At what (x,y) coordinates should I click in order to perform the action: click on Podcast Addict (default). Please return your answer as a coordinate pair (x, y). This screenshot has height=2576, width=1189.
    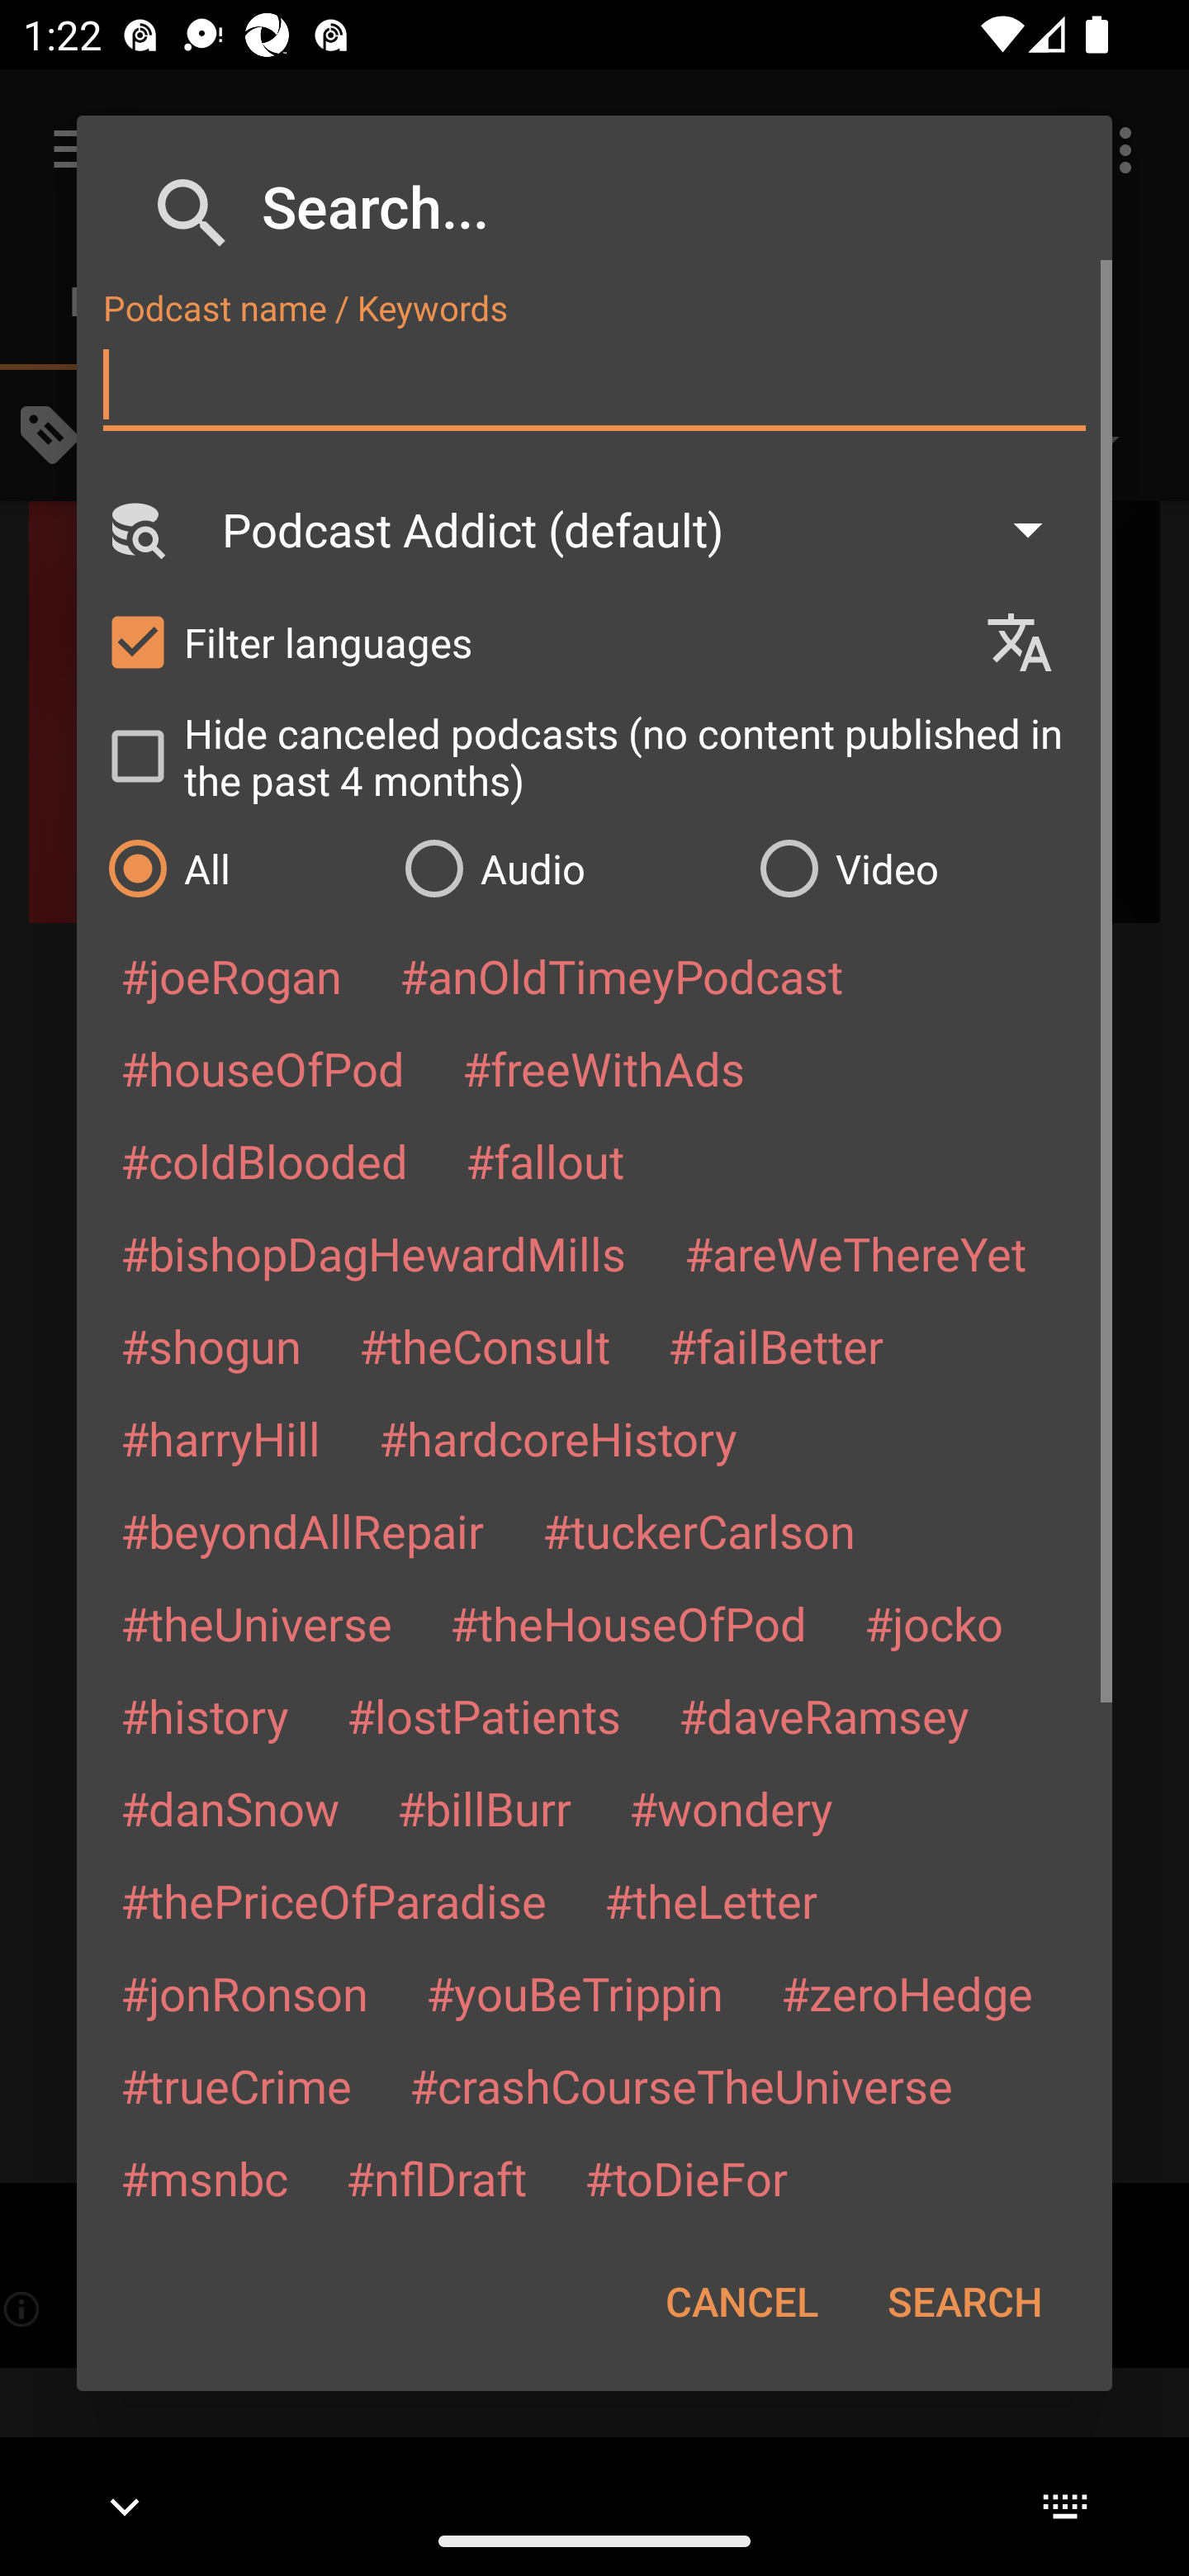
    Looking at the image, I should click on (647, 529).